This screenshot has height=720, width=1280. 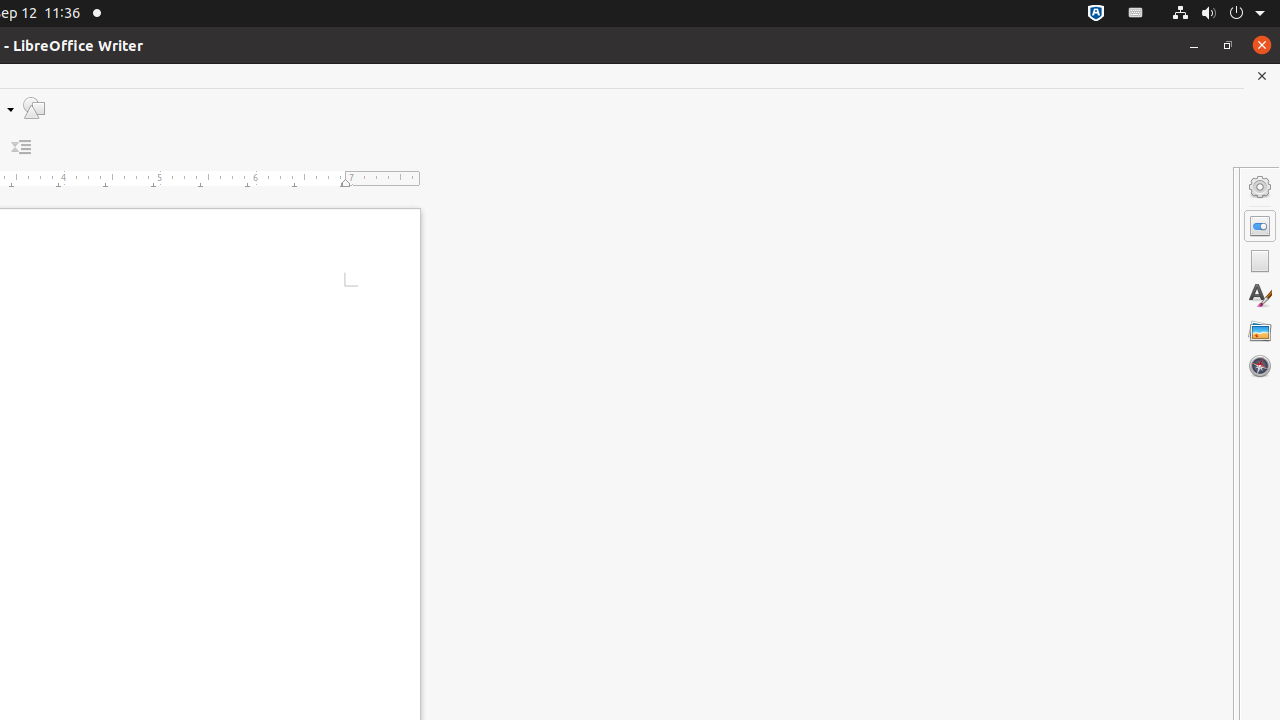 I want to click on :1.72/StatusNotifierItem, so click(x=1096, y=14).